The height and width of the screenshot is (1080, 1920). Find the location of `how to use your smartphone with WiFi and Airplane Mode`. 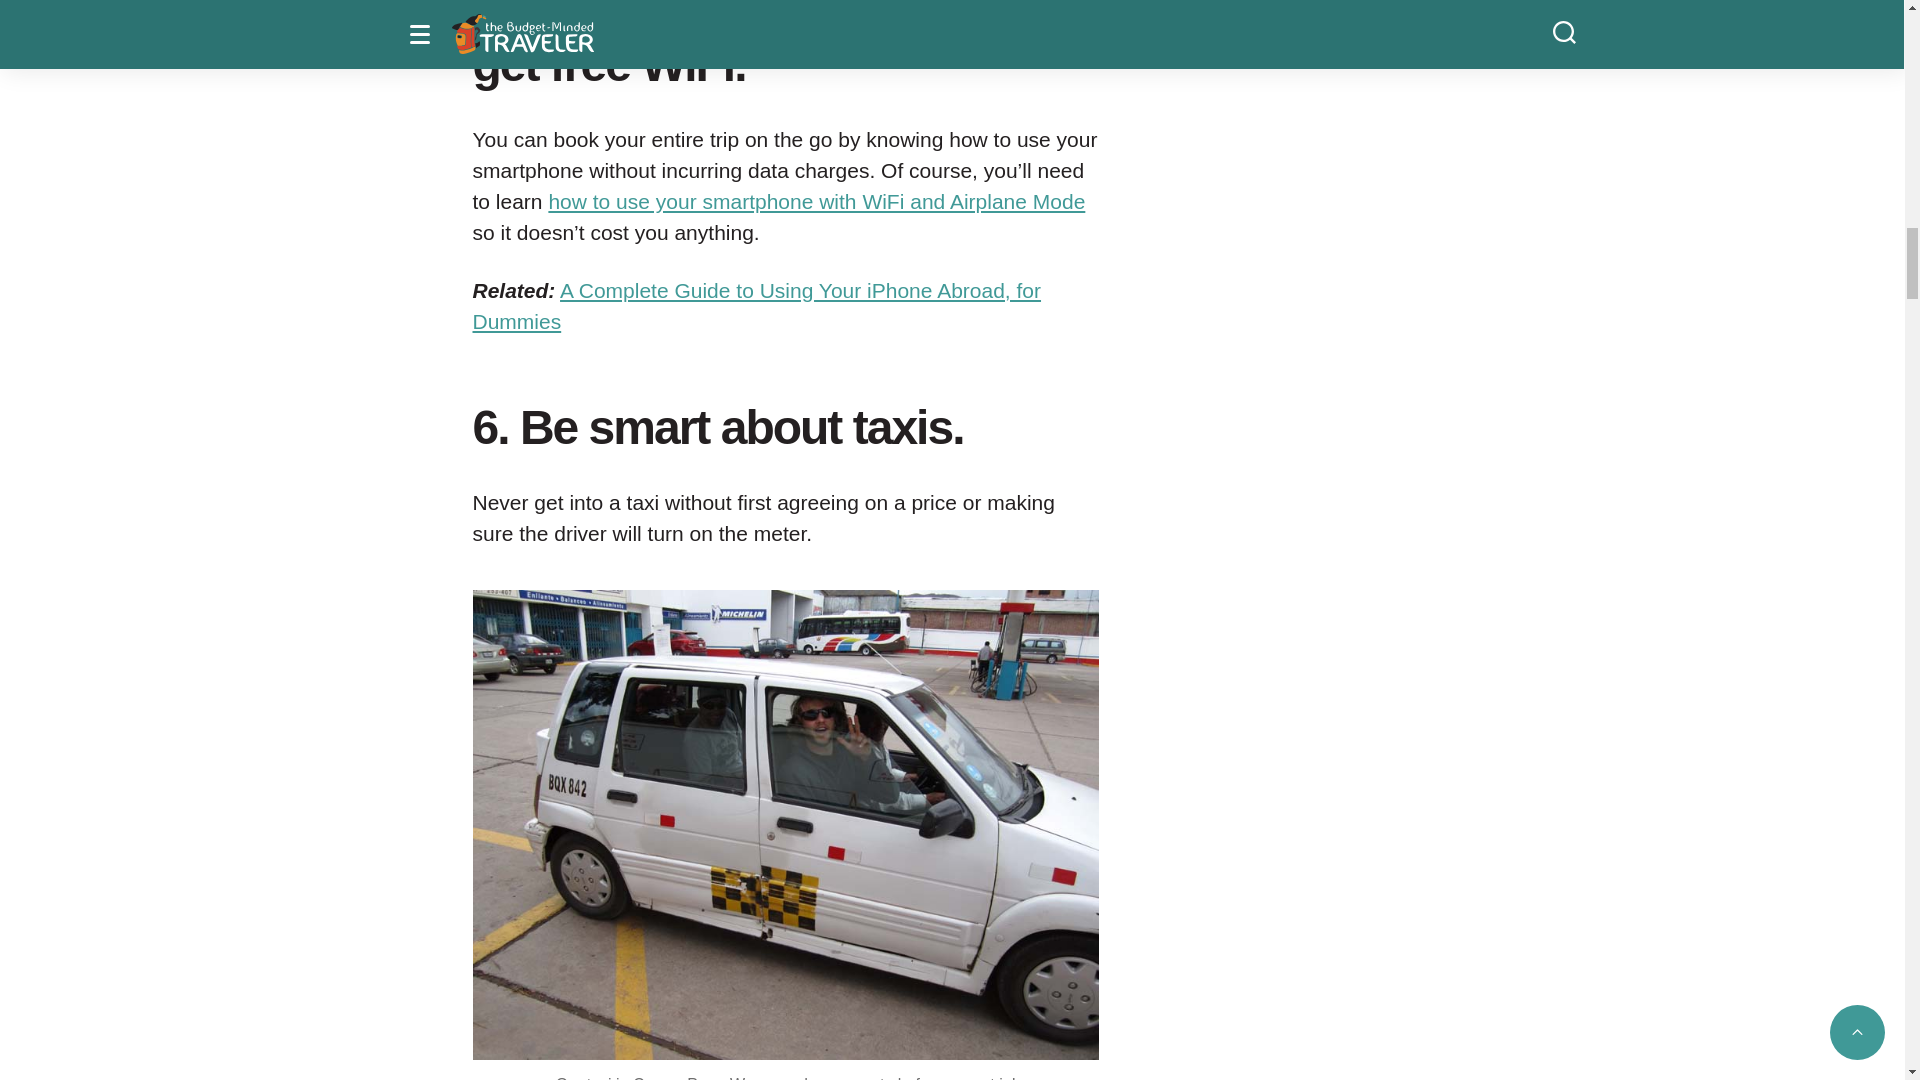

how to use your smartphone with WiFi and Airplane Mode is located at coordinates (816, 201).